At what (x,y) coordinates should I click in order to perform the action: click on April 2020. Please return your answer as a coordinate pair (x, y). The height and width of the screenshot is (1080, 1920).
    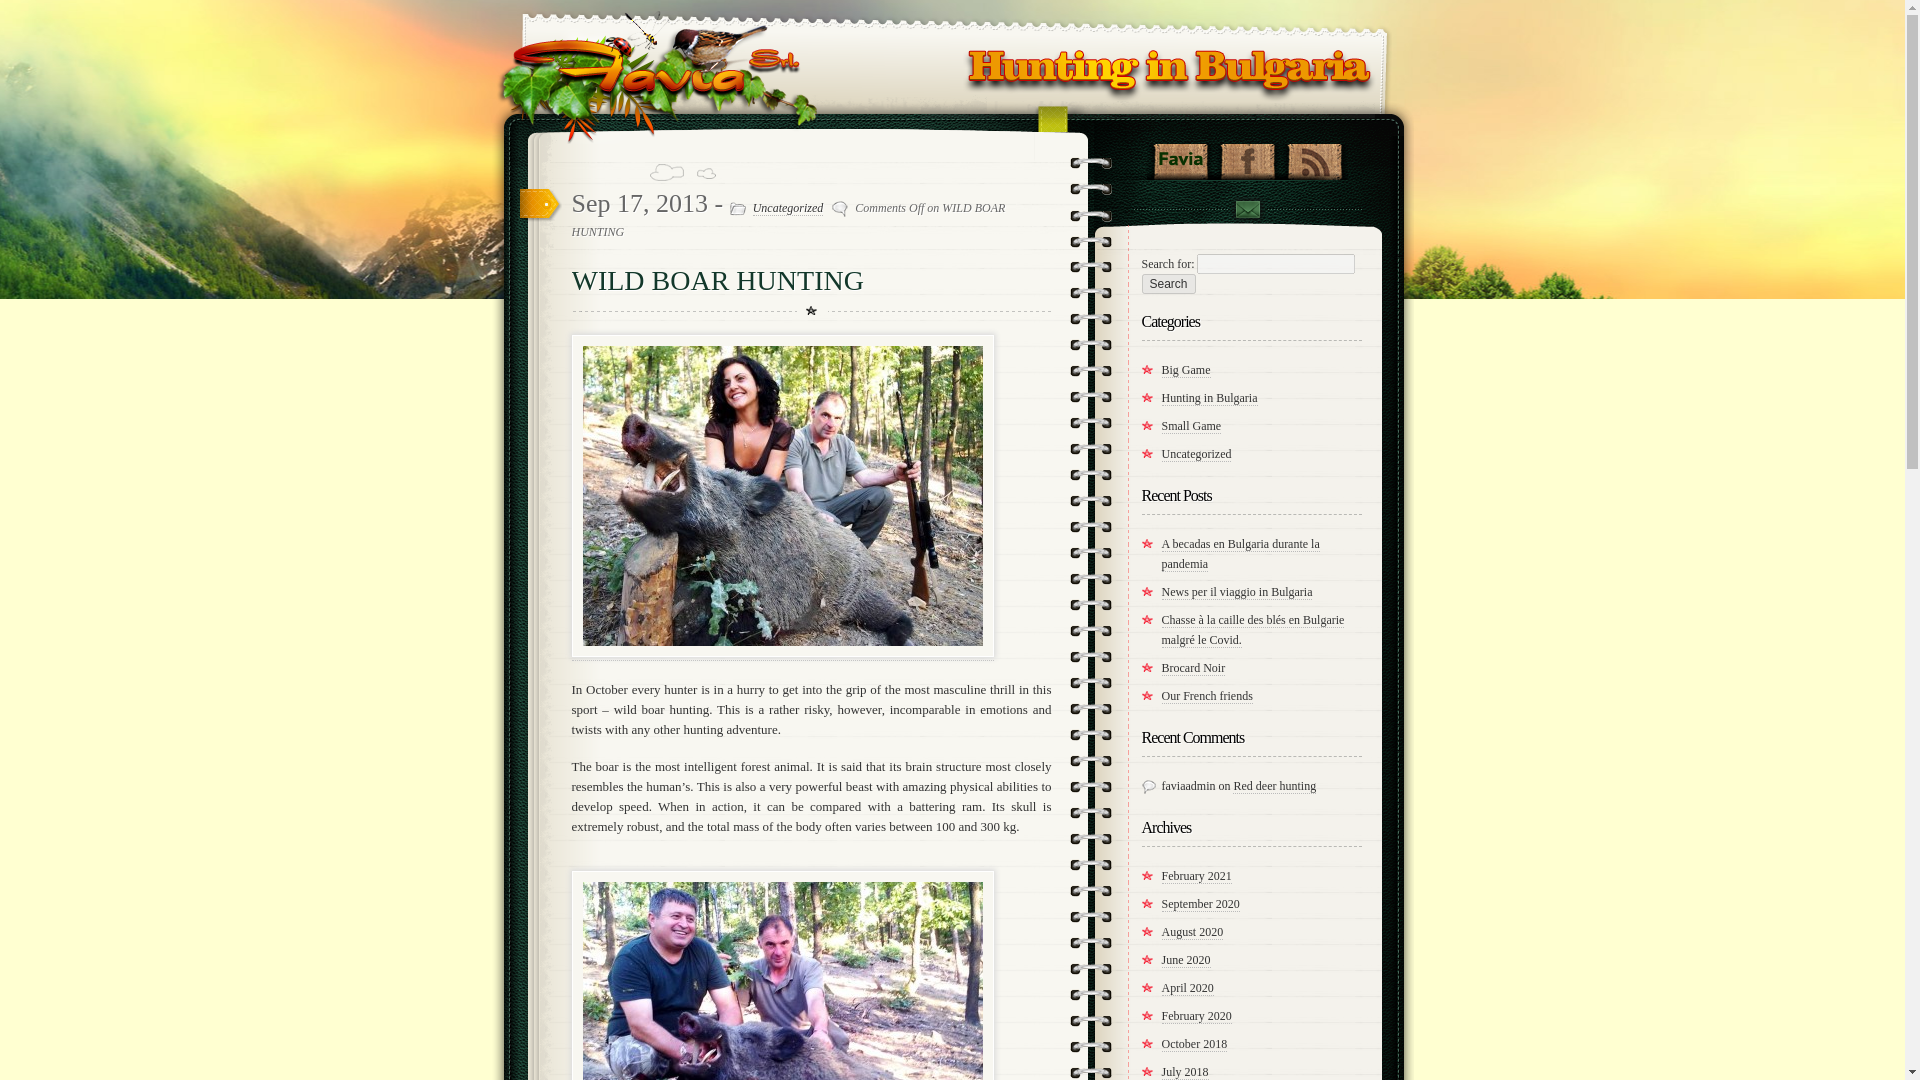
    Looking at the image, I should click on (1187, 988).